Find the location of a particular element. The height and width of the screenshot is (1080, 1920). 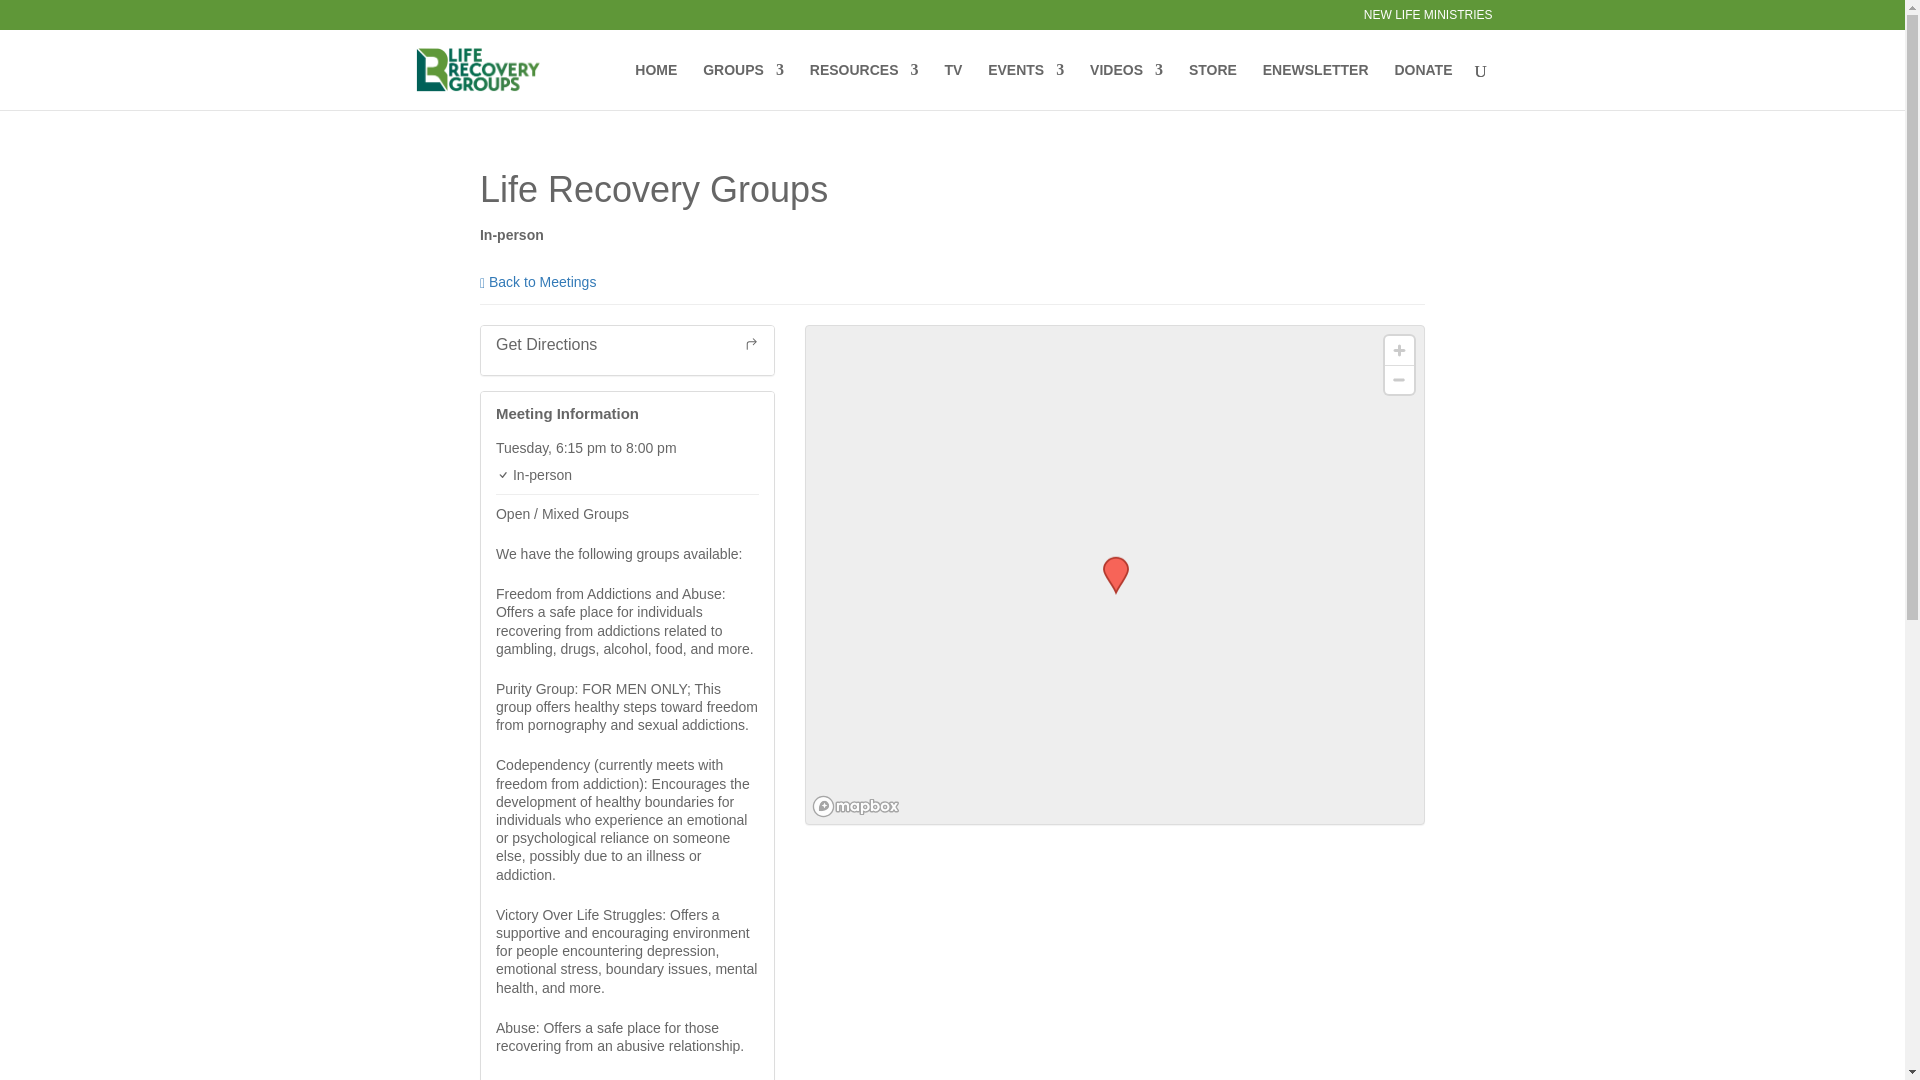

Zoom in is located at coordinates (1398, 350).